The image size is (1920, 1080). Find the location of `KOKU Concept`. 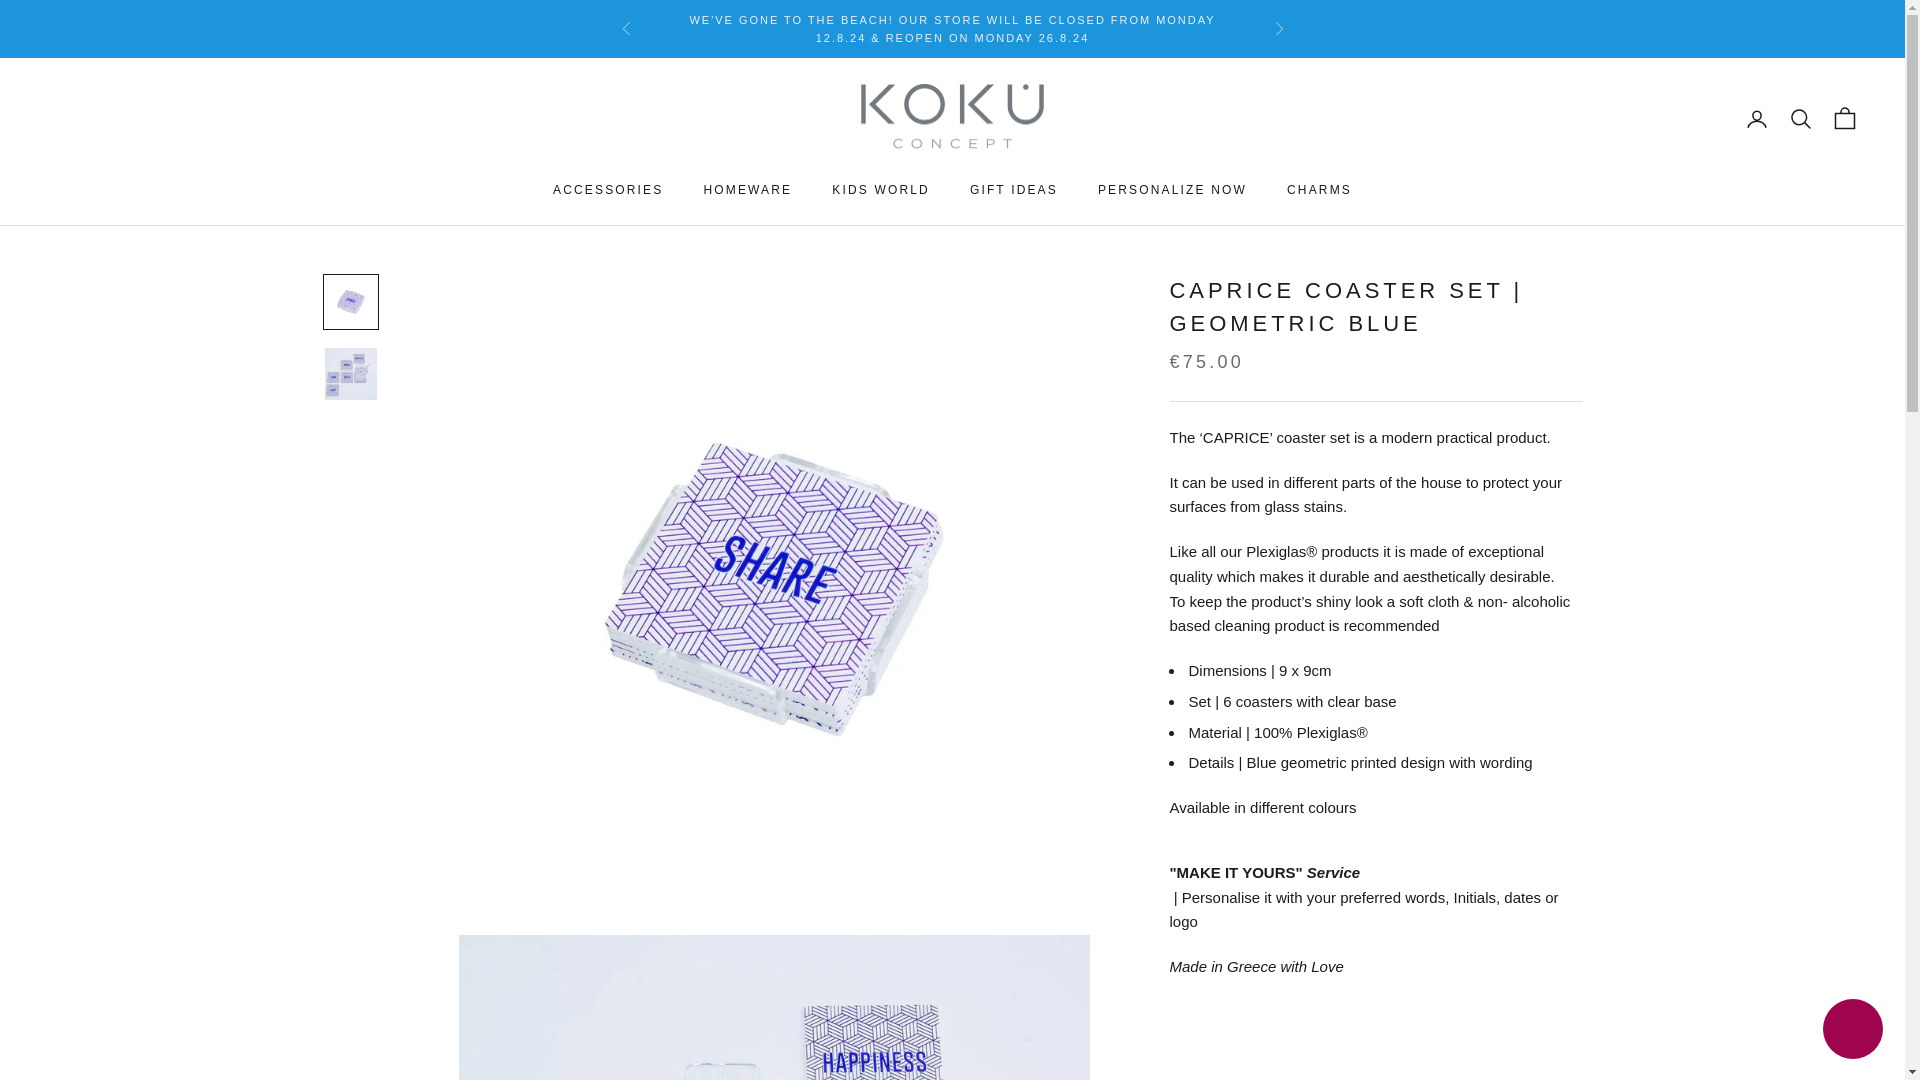

KOKU Concept is located at coordinates (952, 120).